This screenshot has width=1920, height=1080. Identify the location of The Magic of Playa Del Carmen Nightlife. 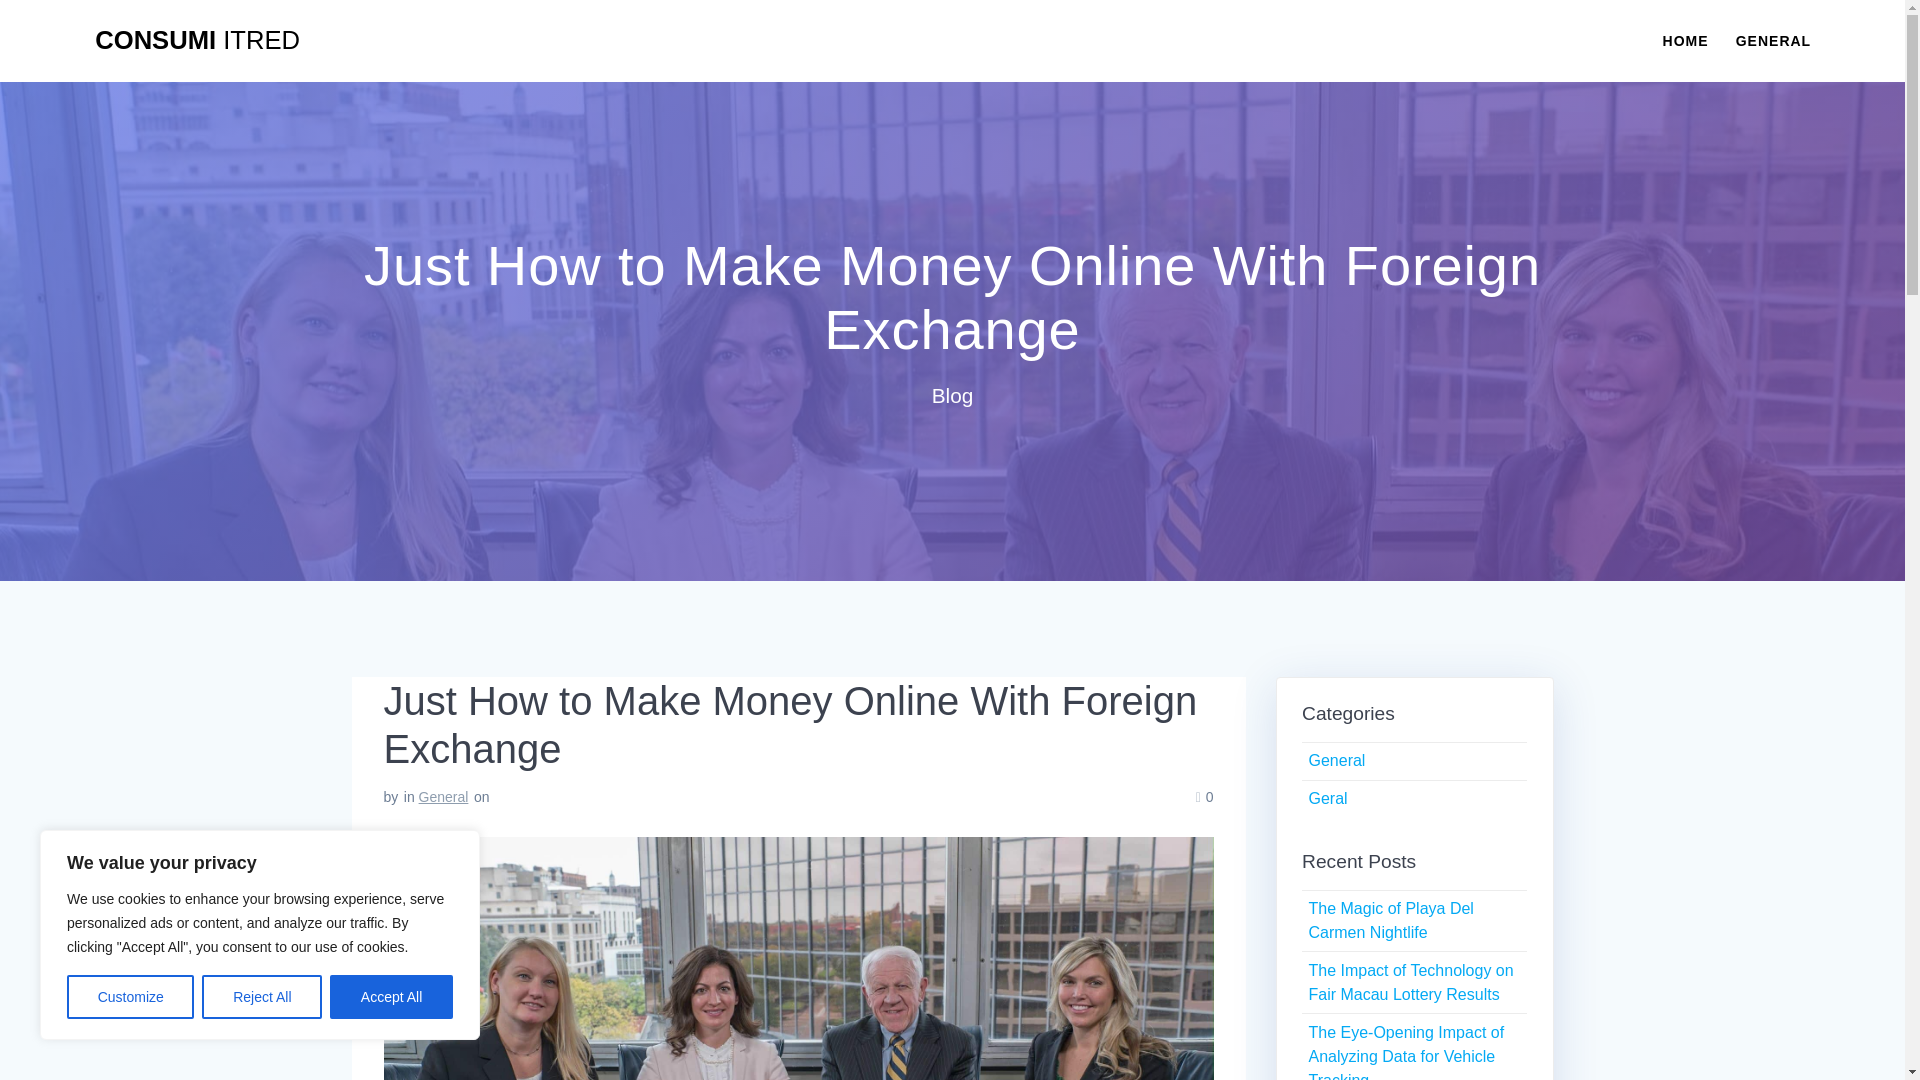
(1390, 920).